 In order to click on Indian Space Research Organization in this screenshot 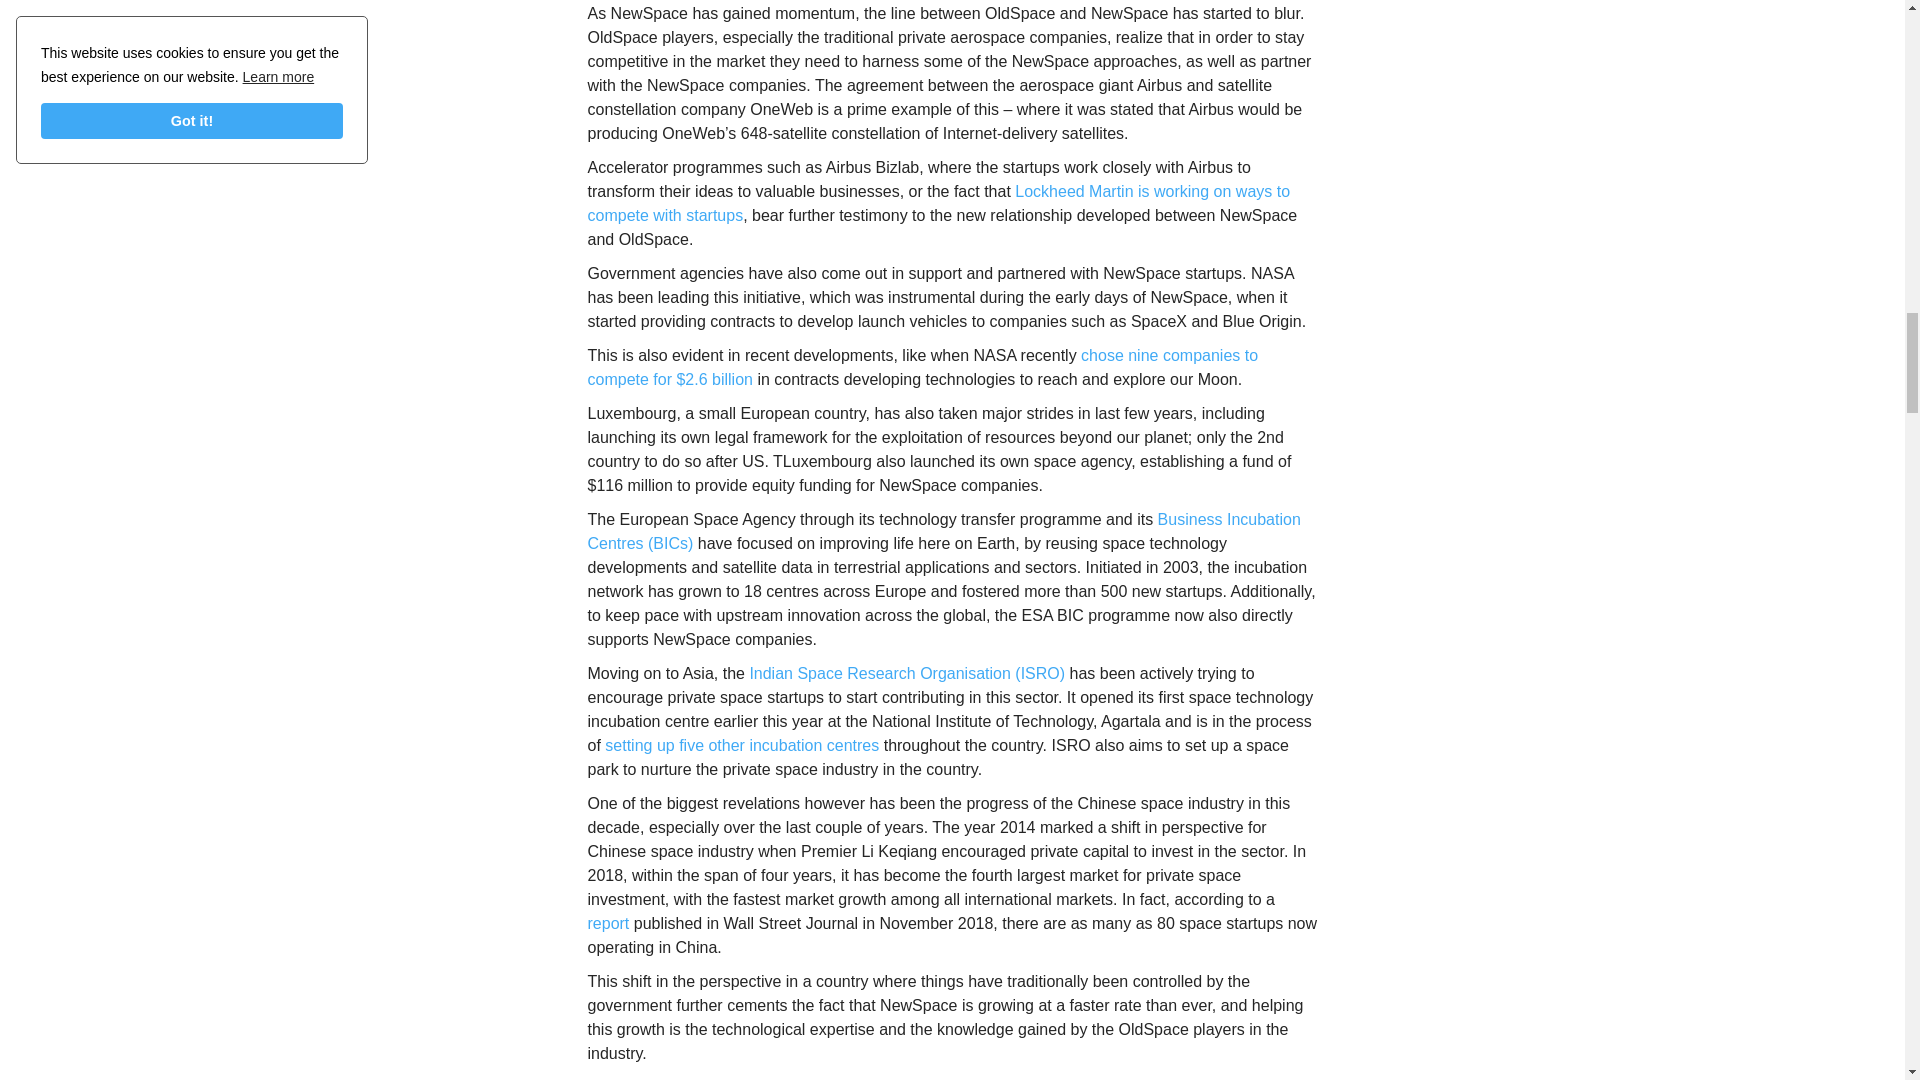, I will do `click(906, 673)`.